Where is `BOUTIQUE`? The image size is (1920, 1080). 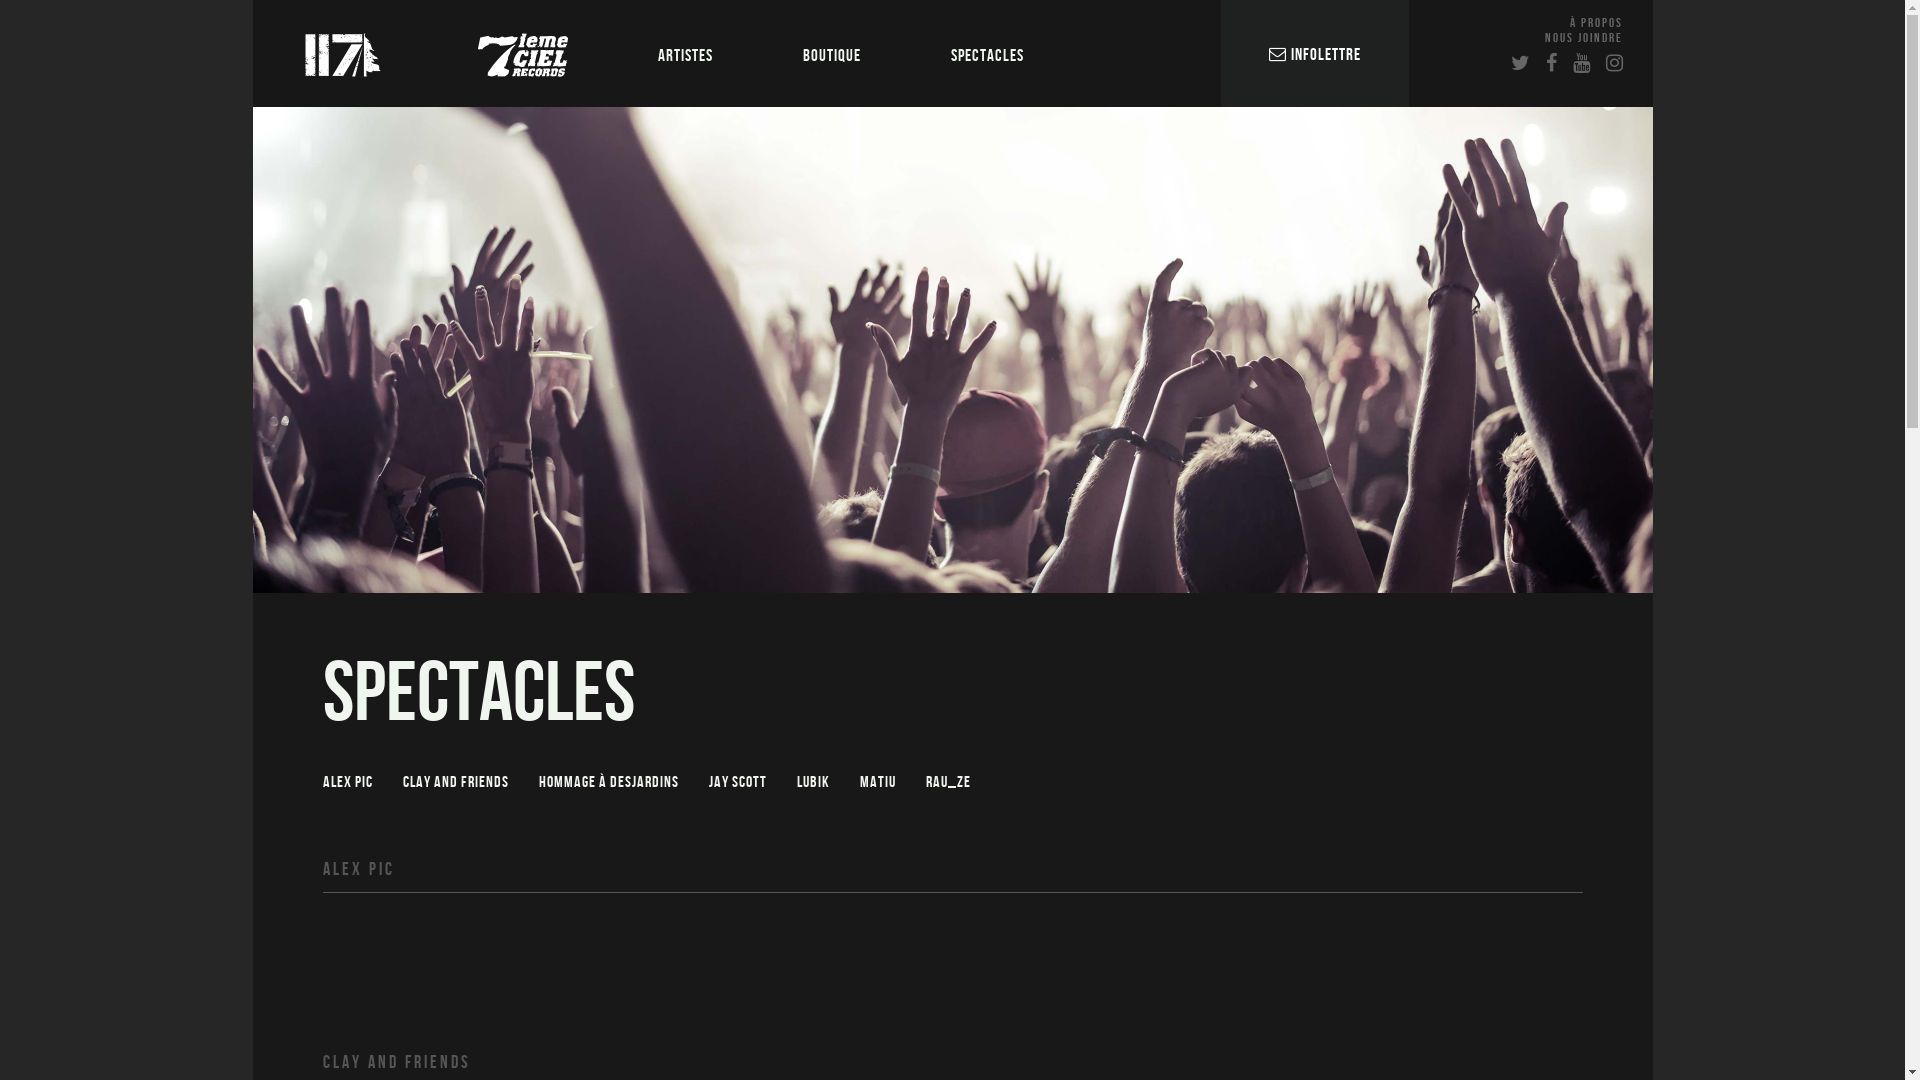 BOUTIQUE is located at coordinates (832, 54).